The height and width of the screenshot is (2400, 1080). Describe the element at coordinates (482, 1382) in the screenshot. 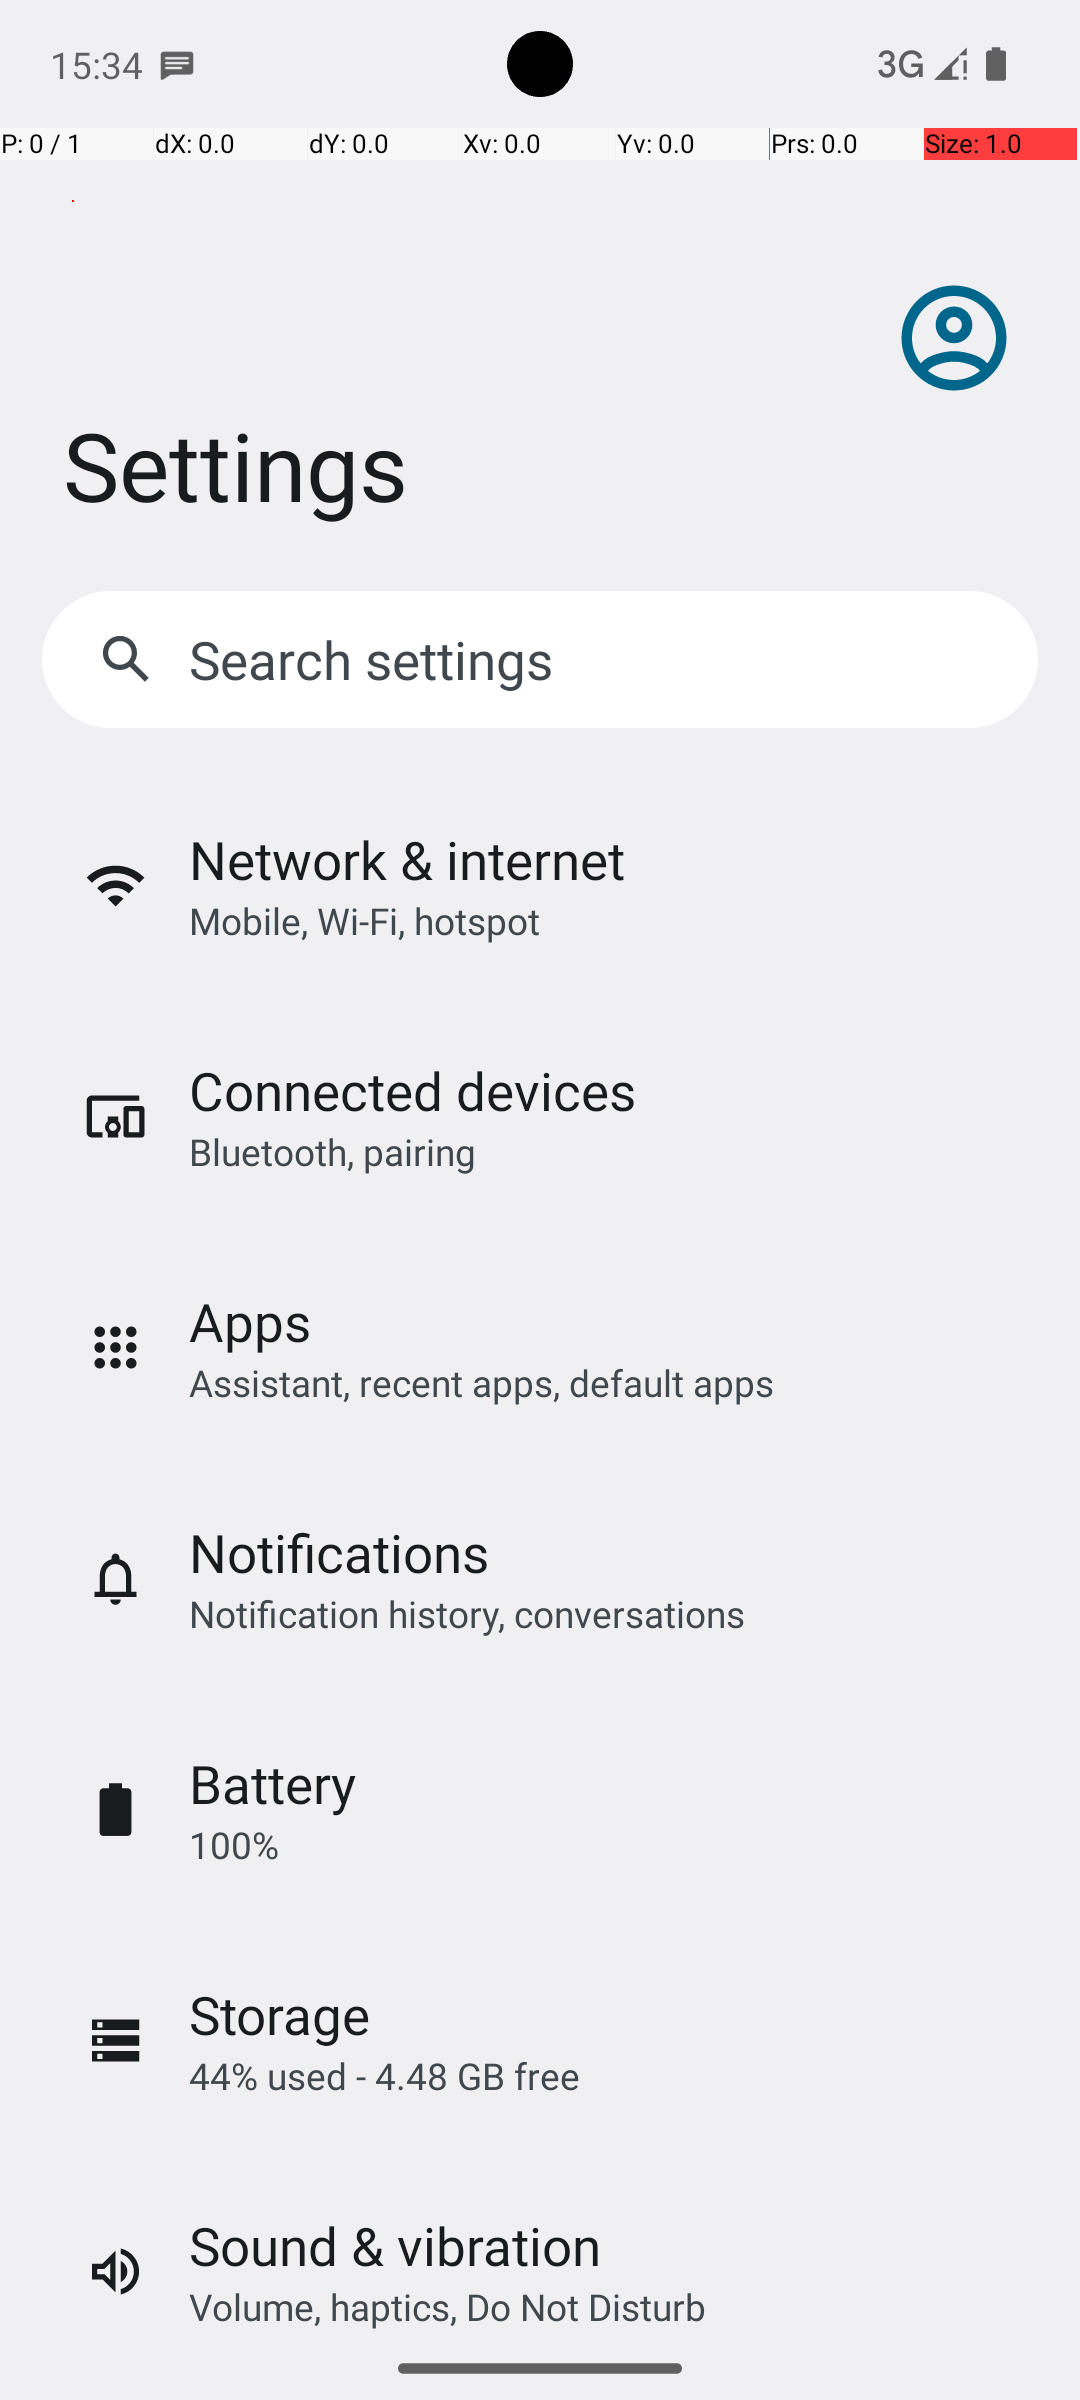

I see `Assistant, recent apps, default apps` at that location.